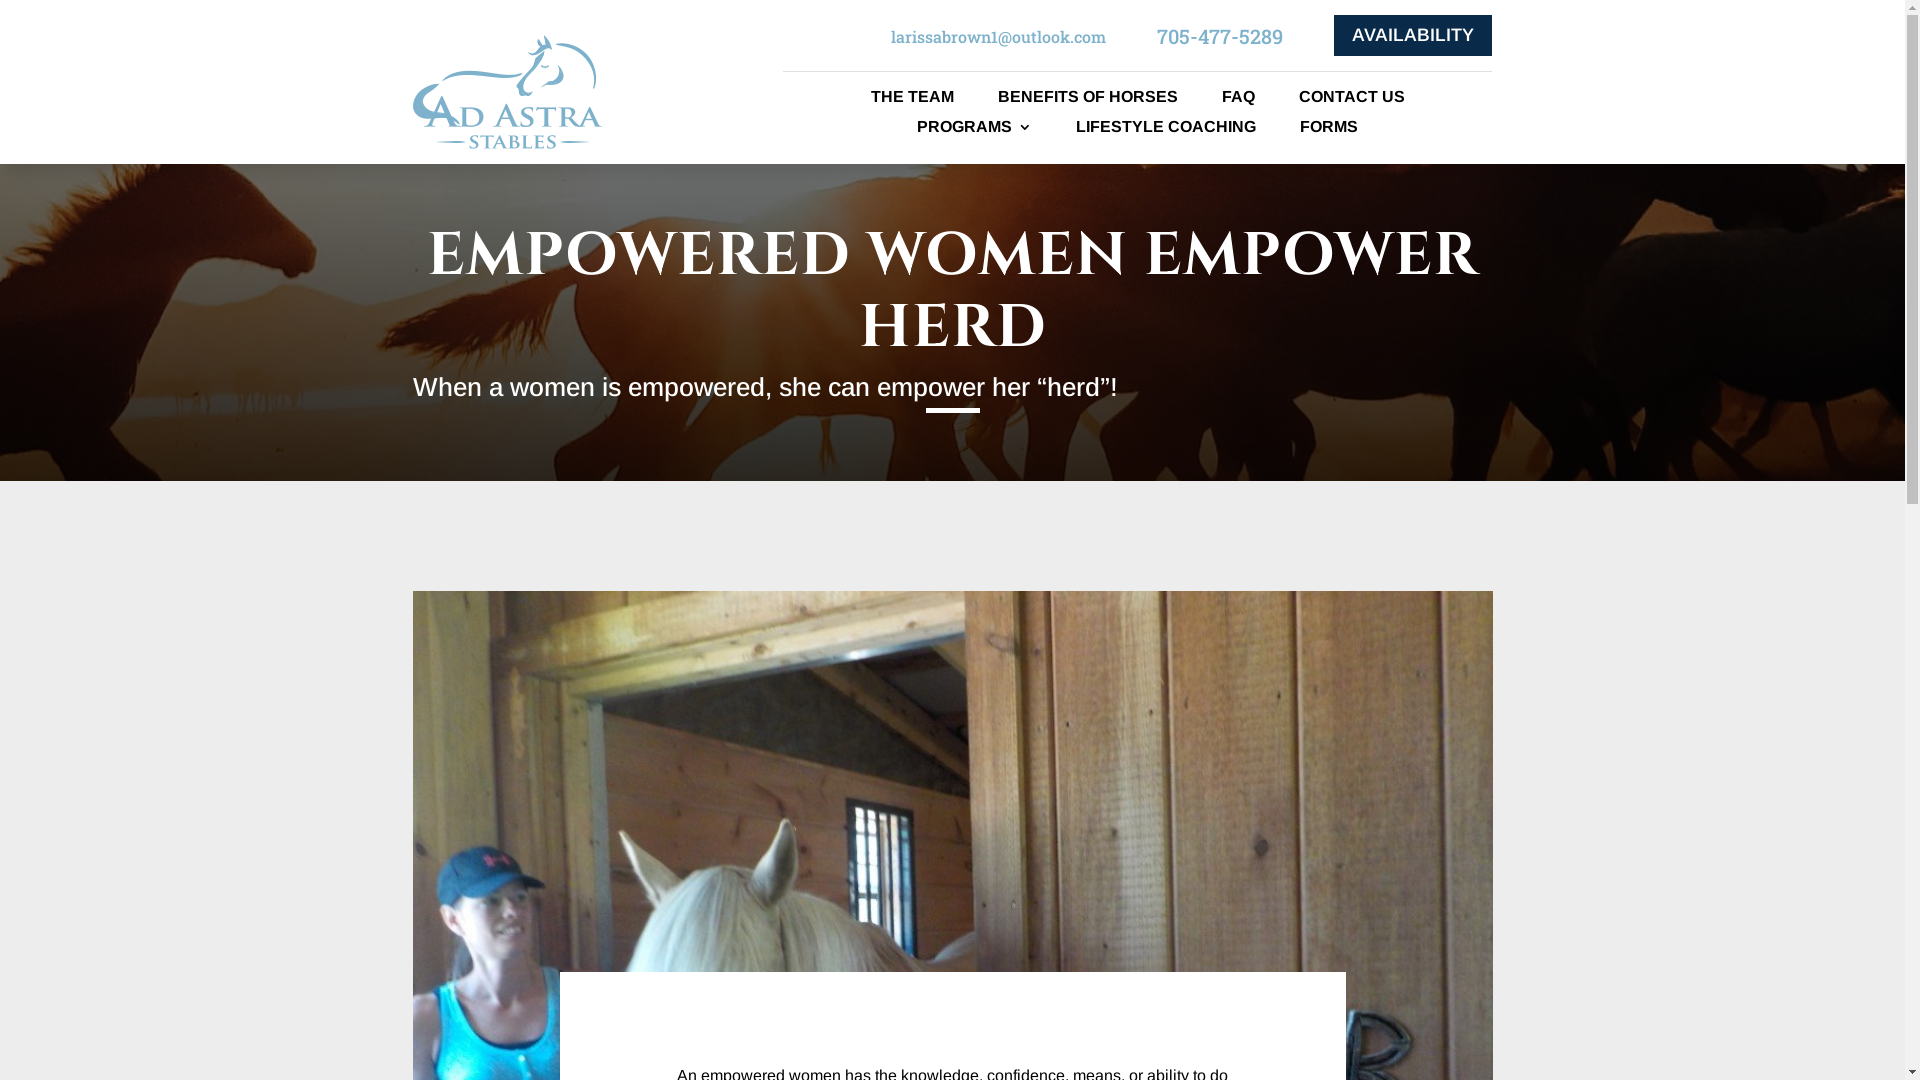  What do you see at coordinates (1352, 101) in the screenshot?
I see `CONTACT US` at bounding box center [1352, 101].